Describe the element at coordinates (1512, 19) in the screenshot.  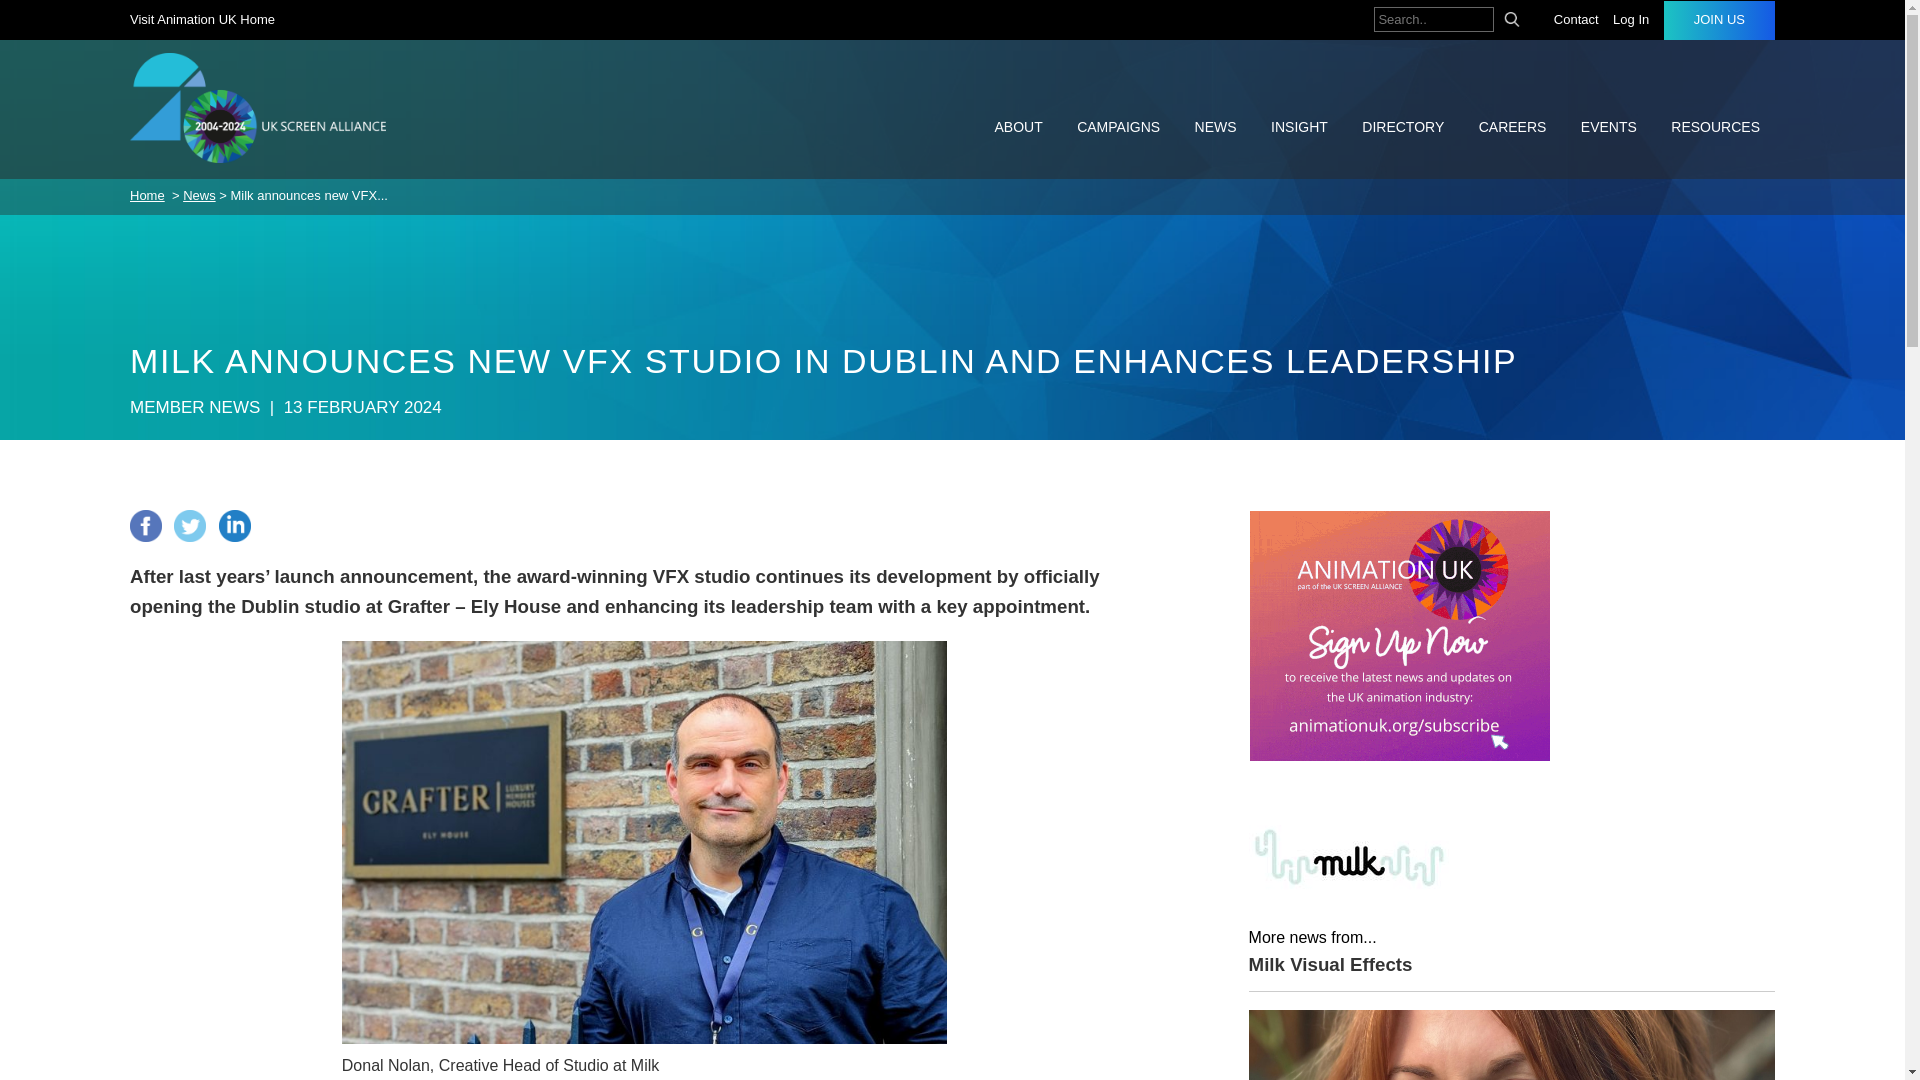
I see `Search` at that location.